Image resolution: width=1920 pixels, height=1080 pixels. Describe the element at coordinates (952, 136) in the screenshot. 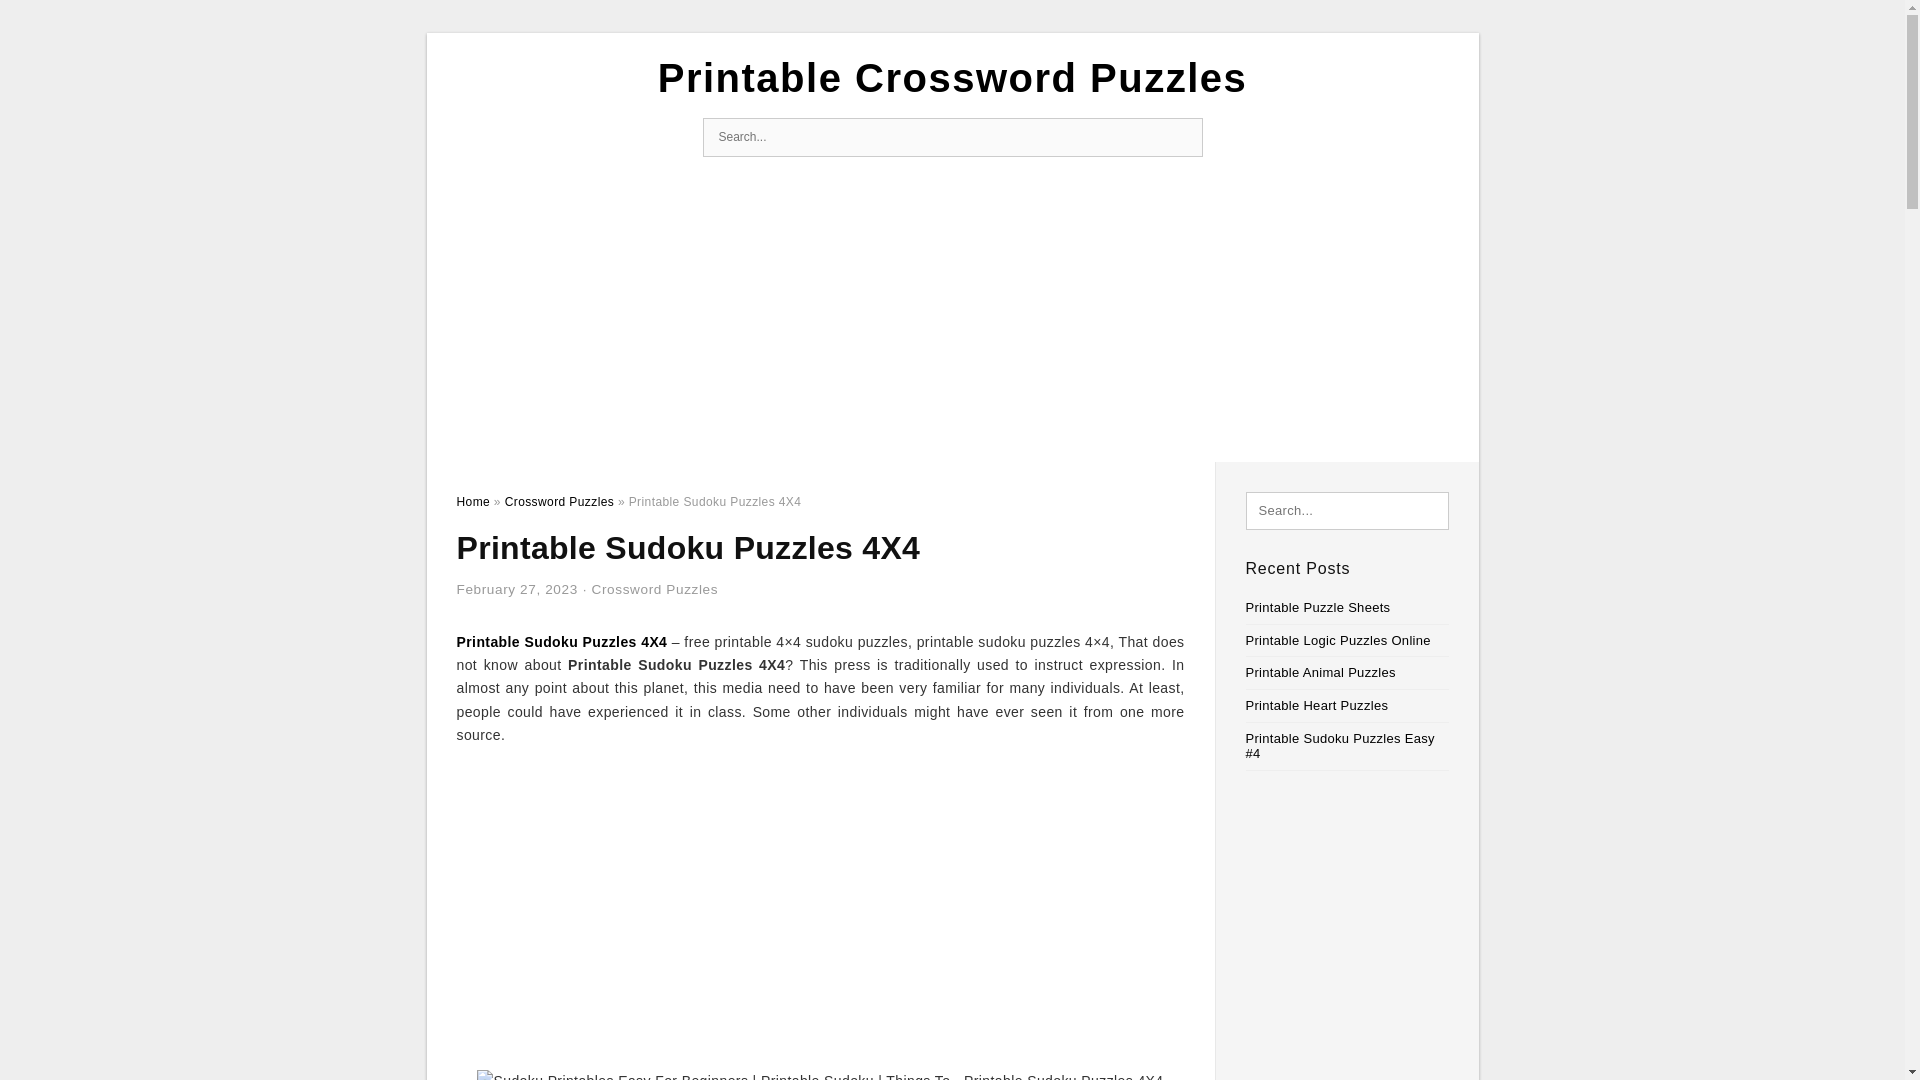

I see `Search for:` at that location.